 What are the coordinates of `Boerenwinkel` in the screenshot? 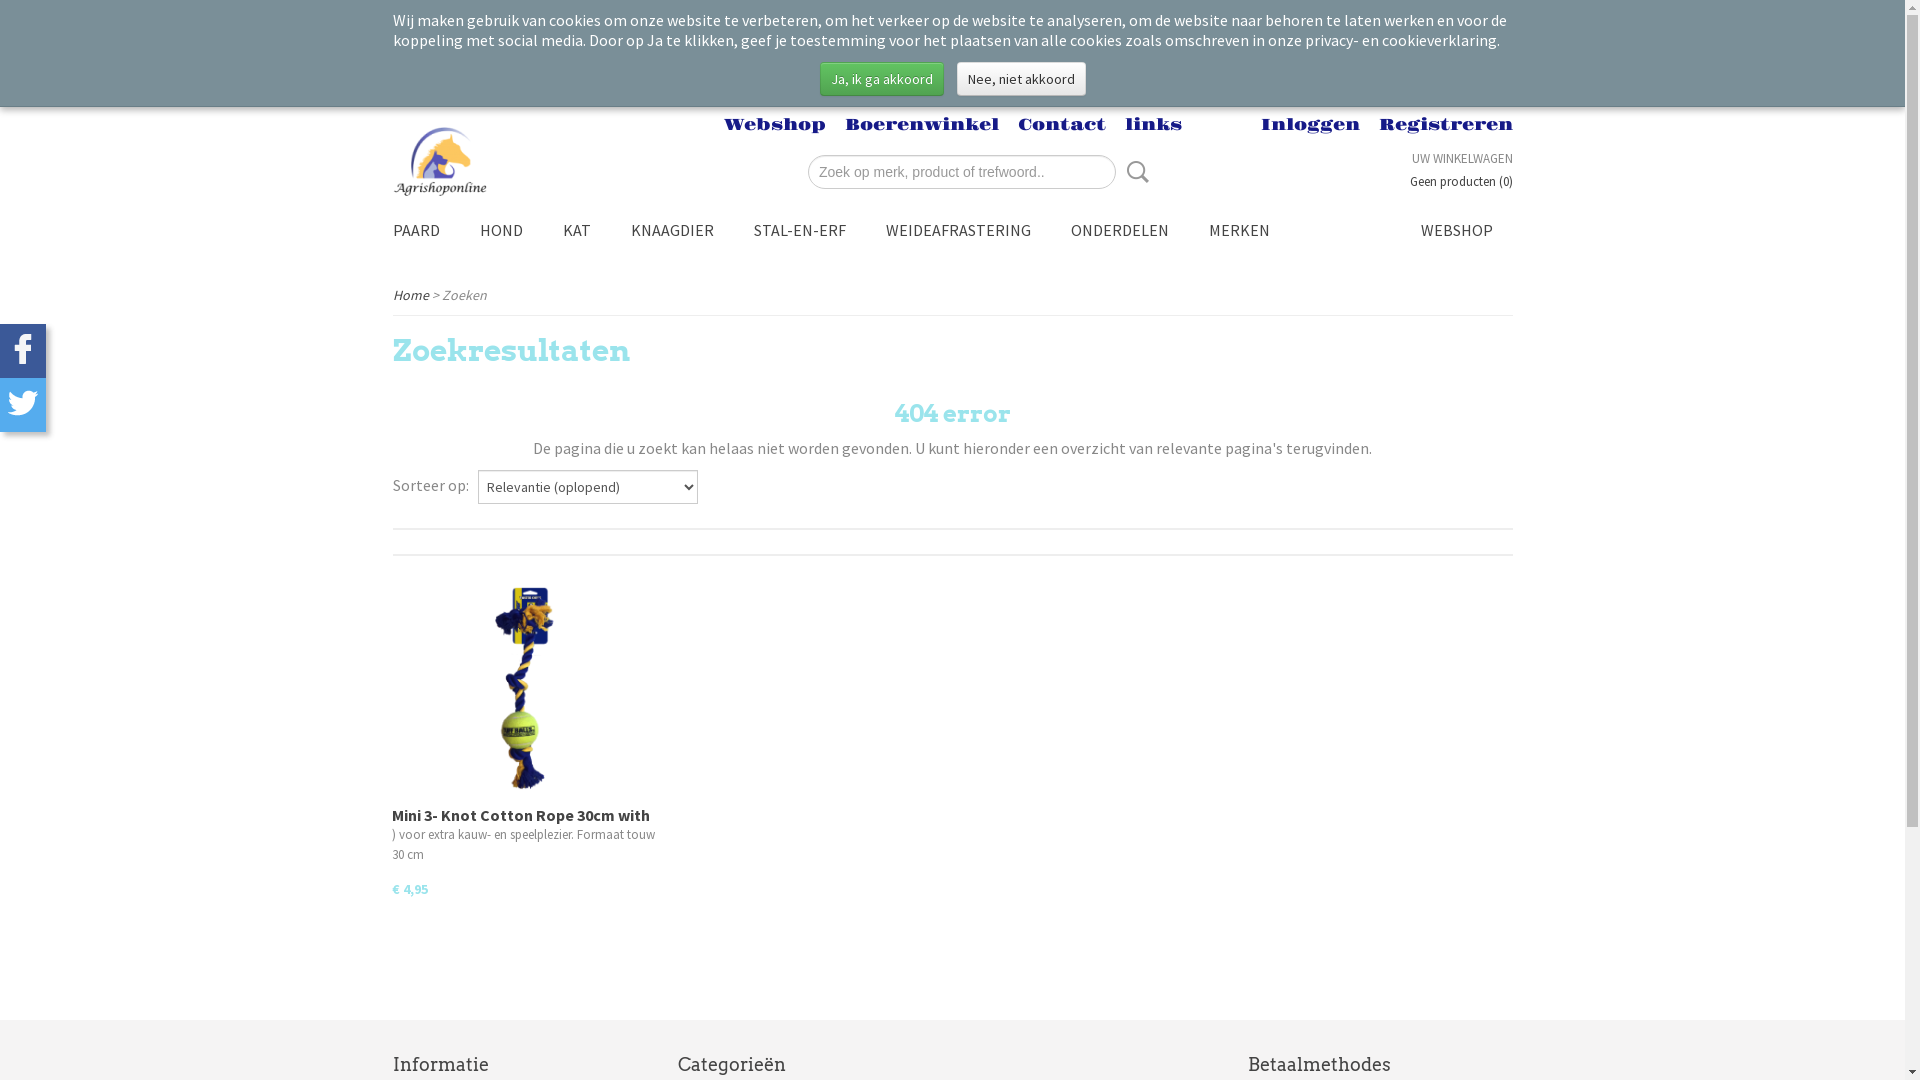 It's located at (921, 125).